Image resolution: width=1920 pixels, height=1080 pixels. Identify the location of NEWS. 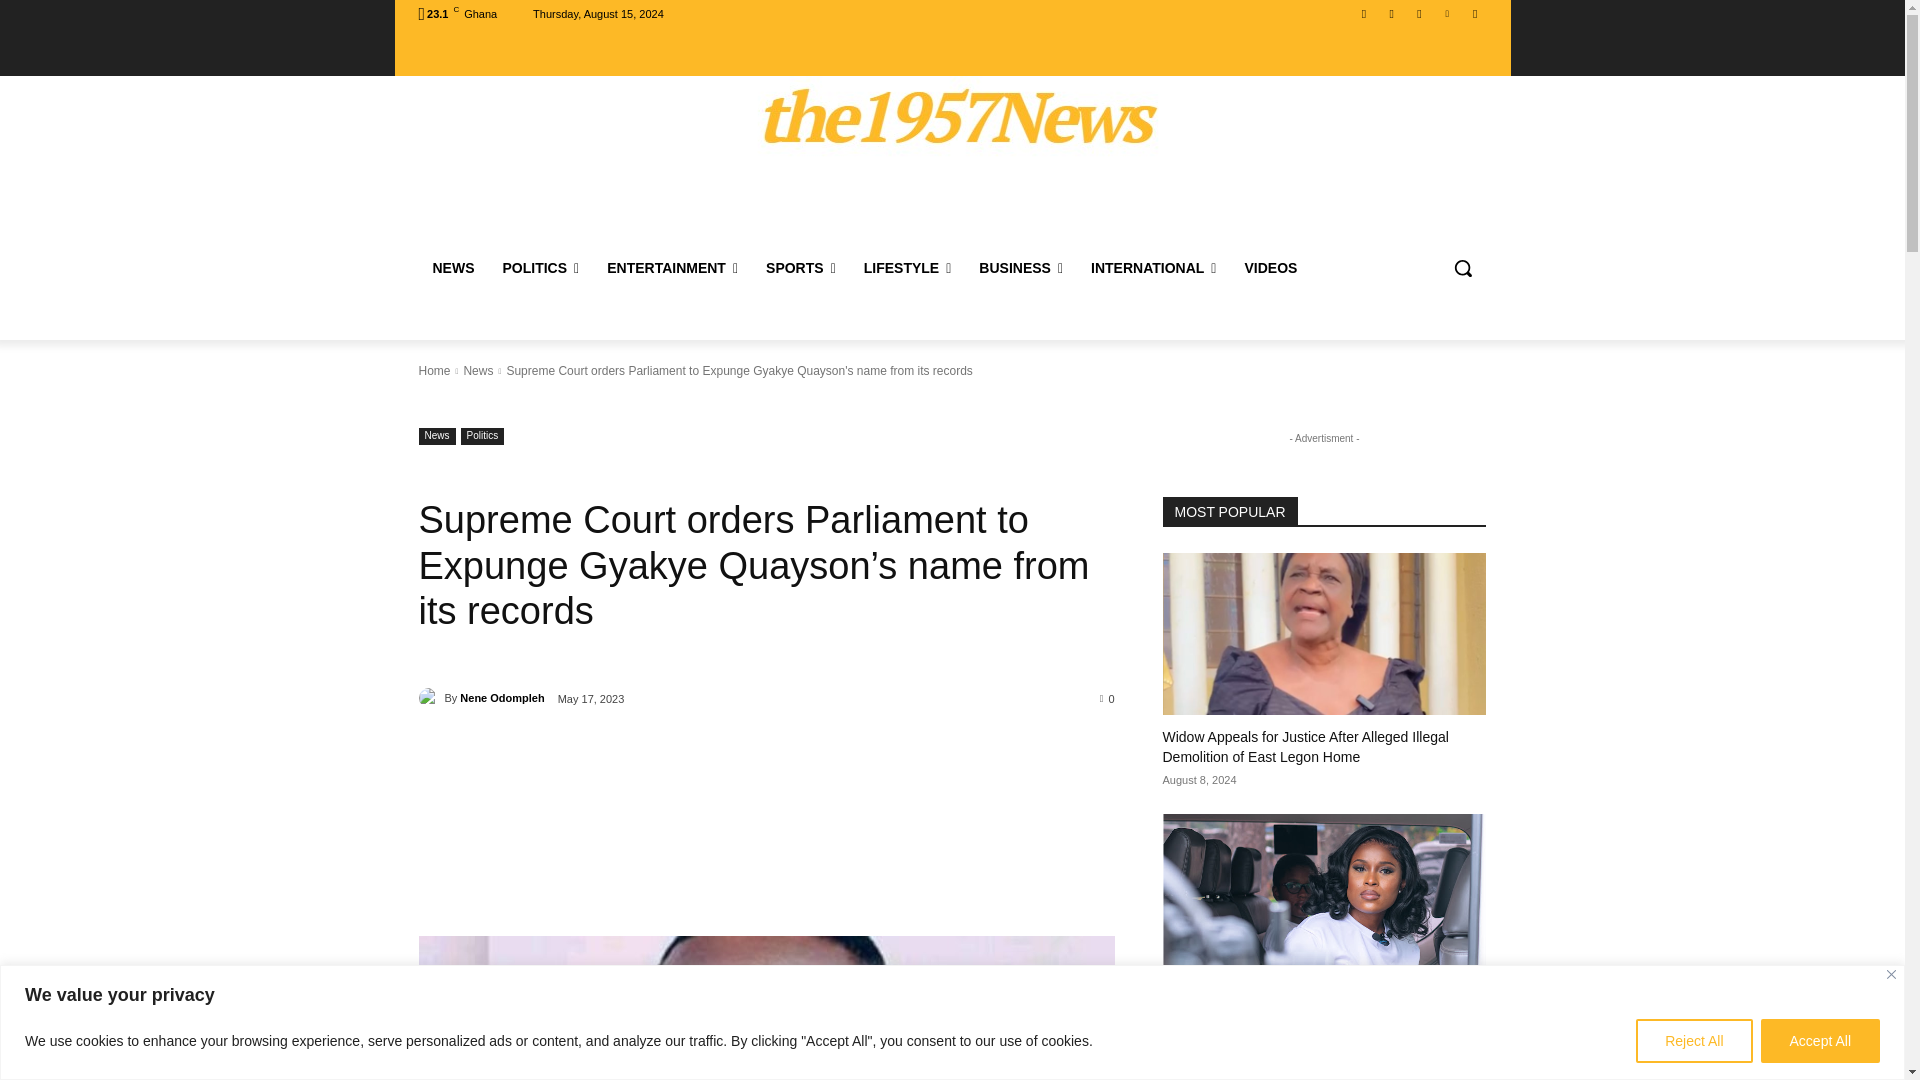
(452, 268).